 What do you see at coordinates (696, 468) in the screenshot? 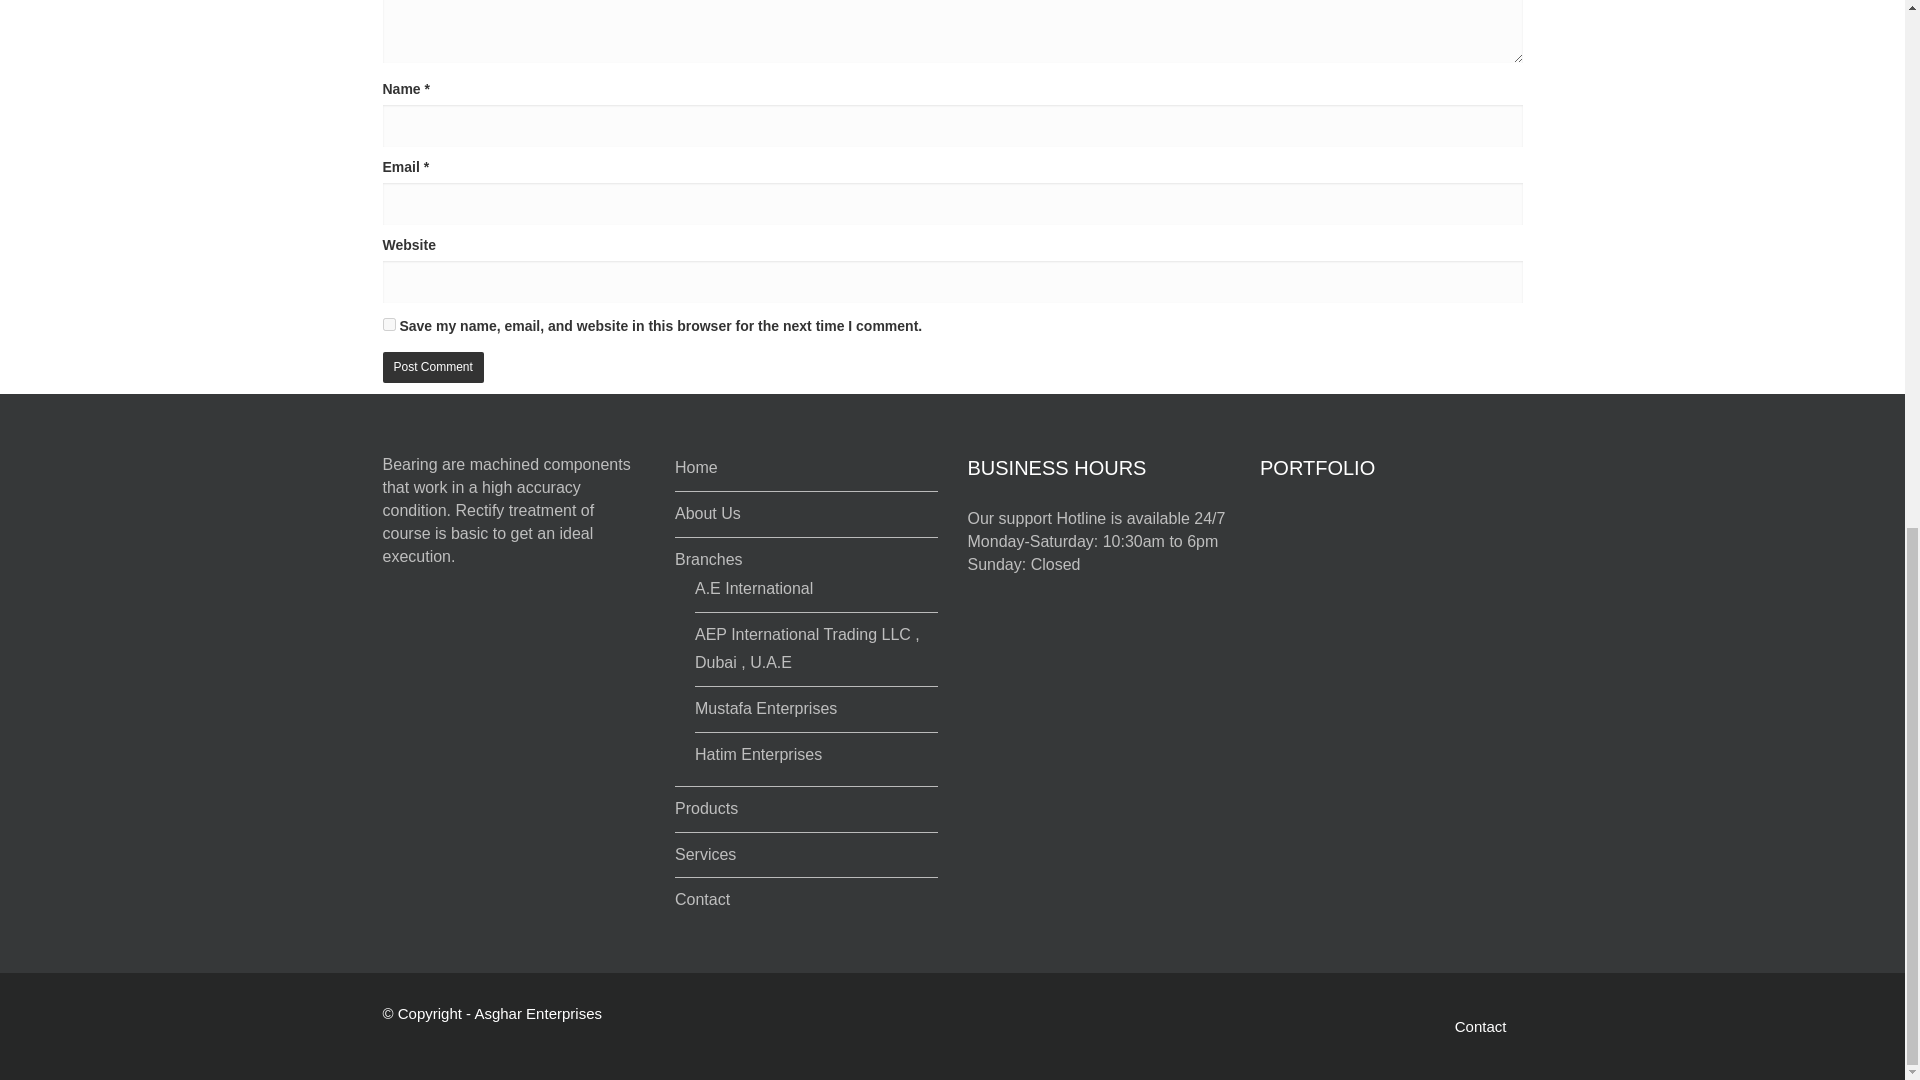
I see `Home` at bounding box center [696, 468].